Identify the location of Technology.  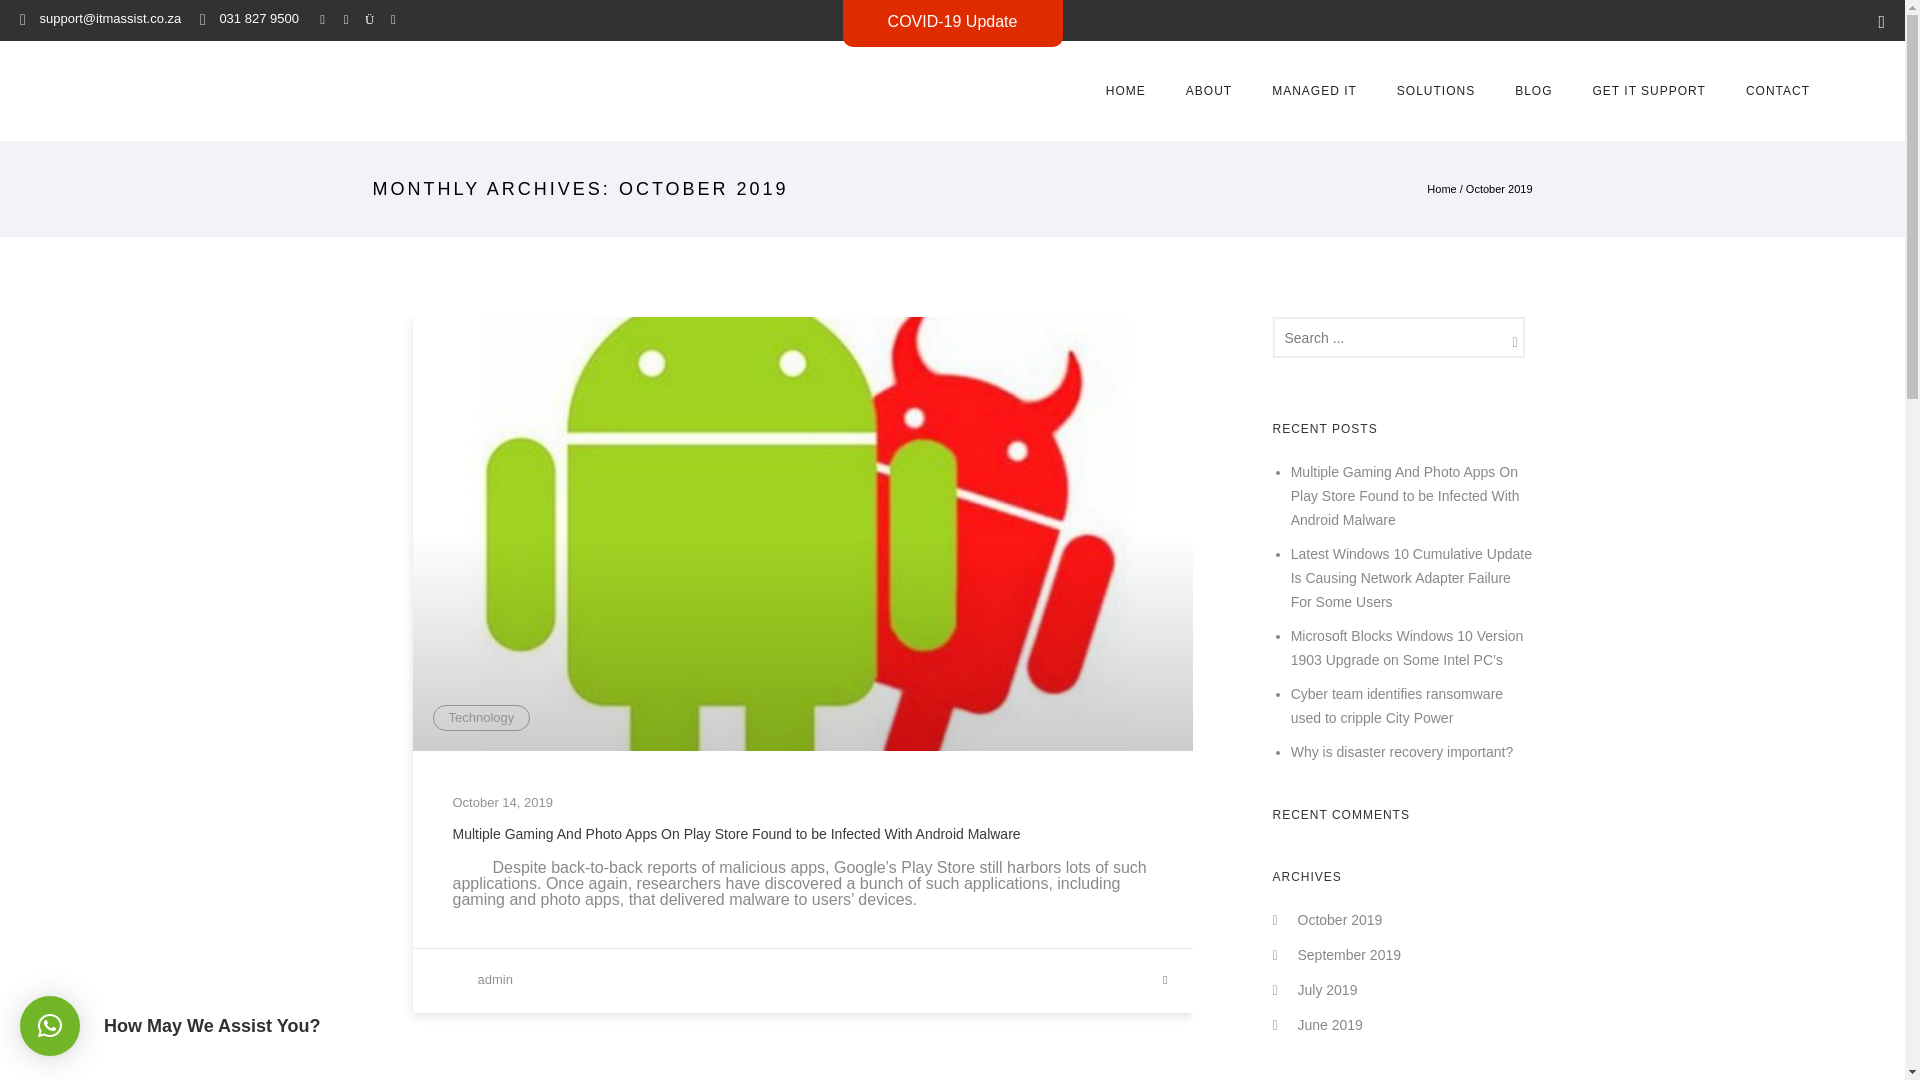
(480, 718).